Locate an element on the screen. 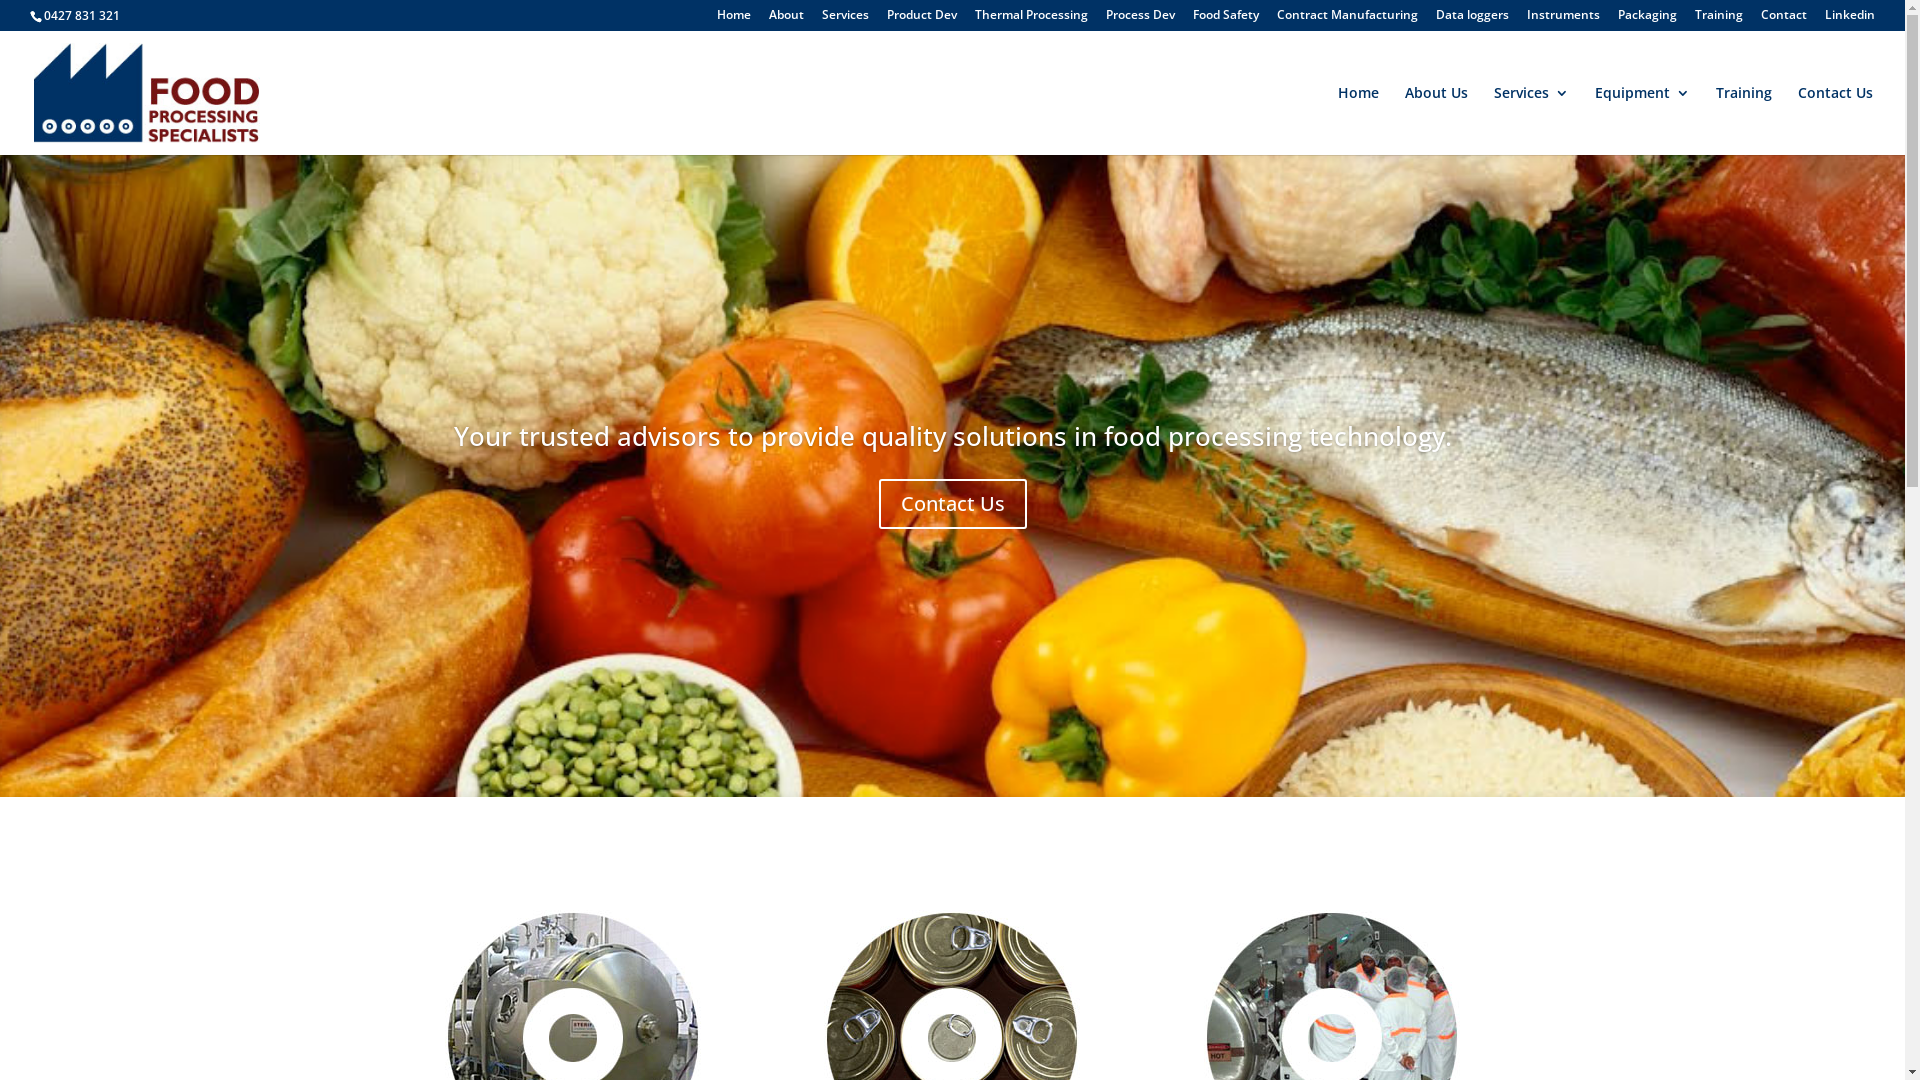  Training is located at coordinates (1744, 120).